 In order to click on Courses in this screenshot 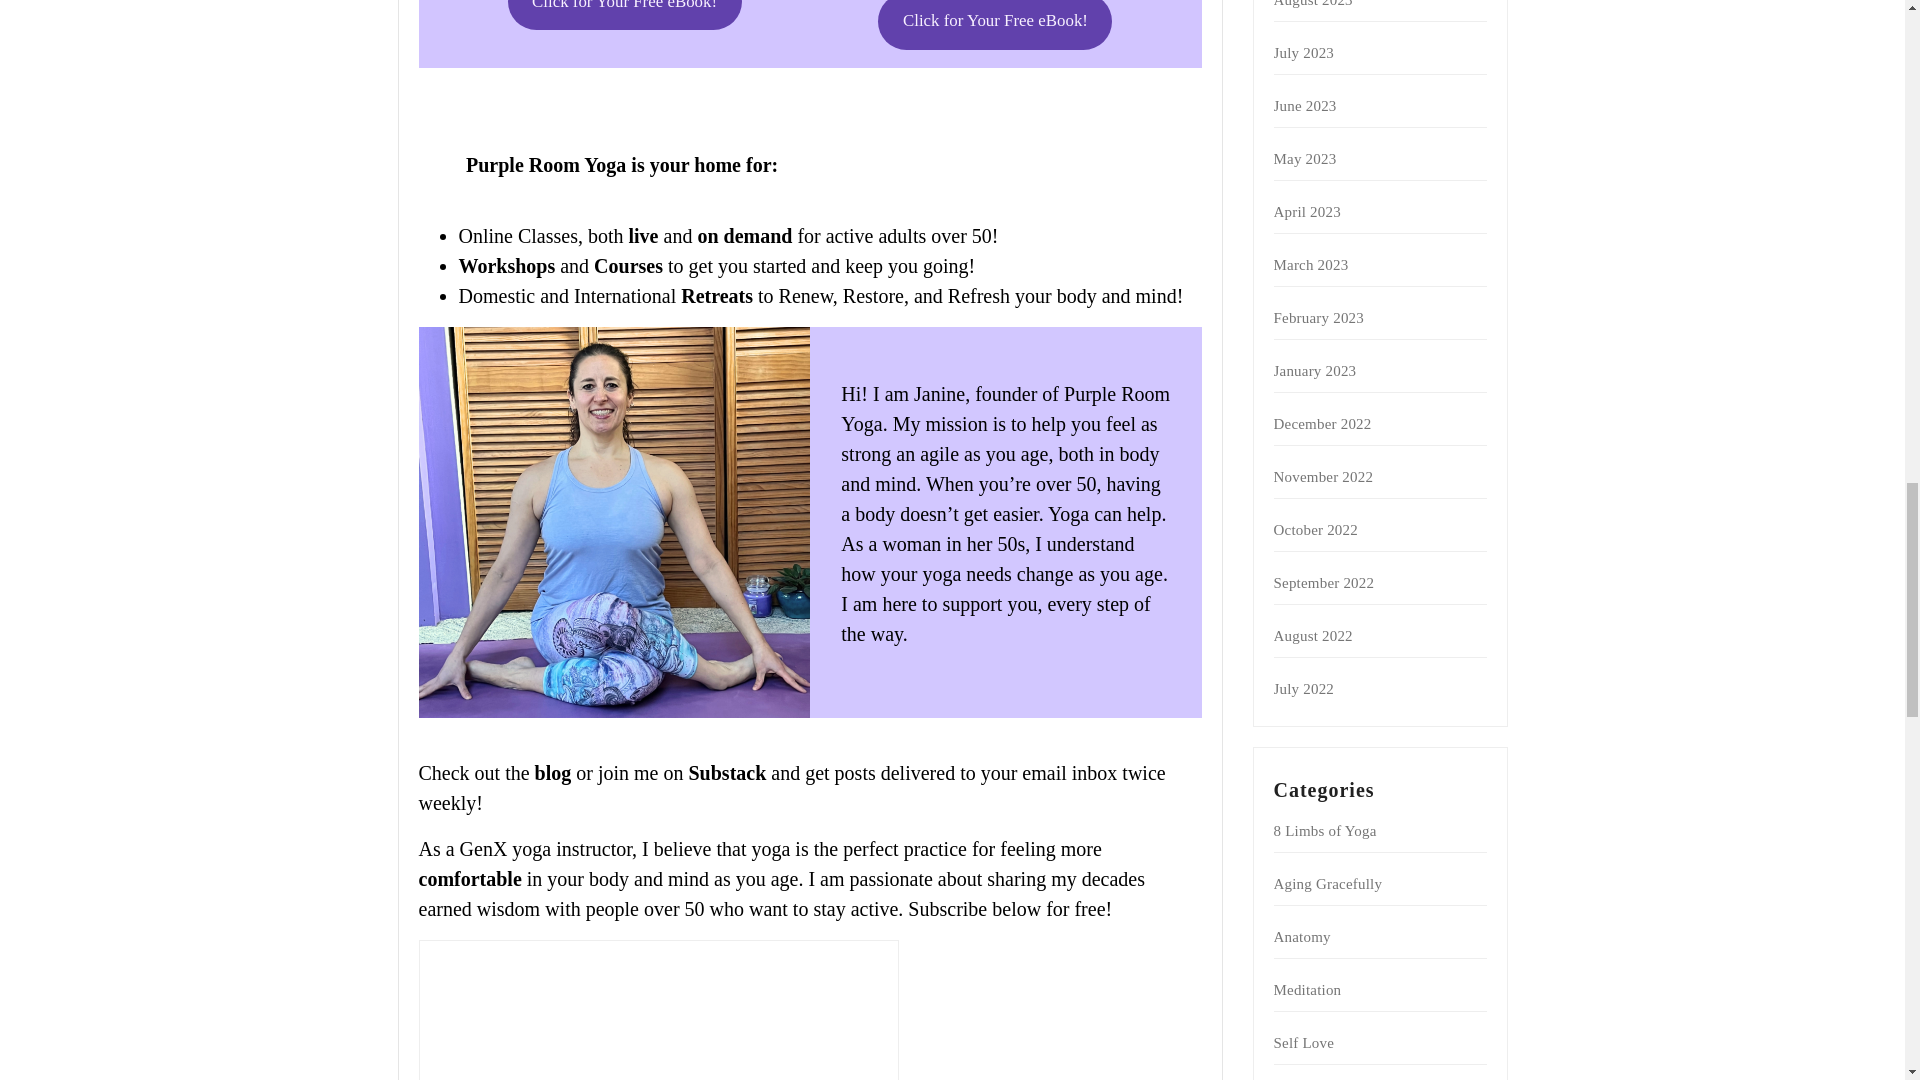, I will do `click(628, 264)`.